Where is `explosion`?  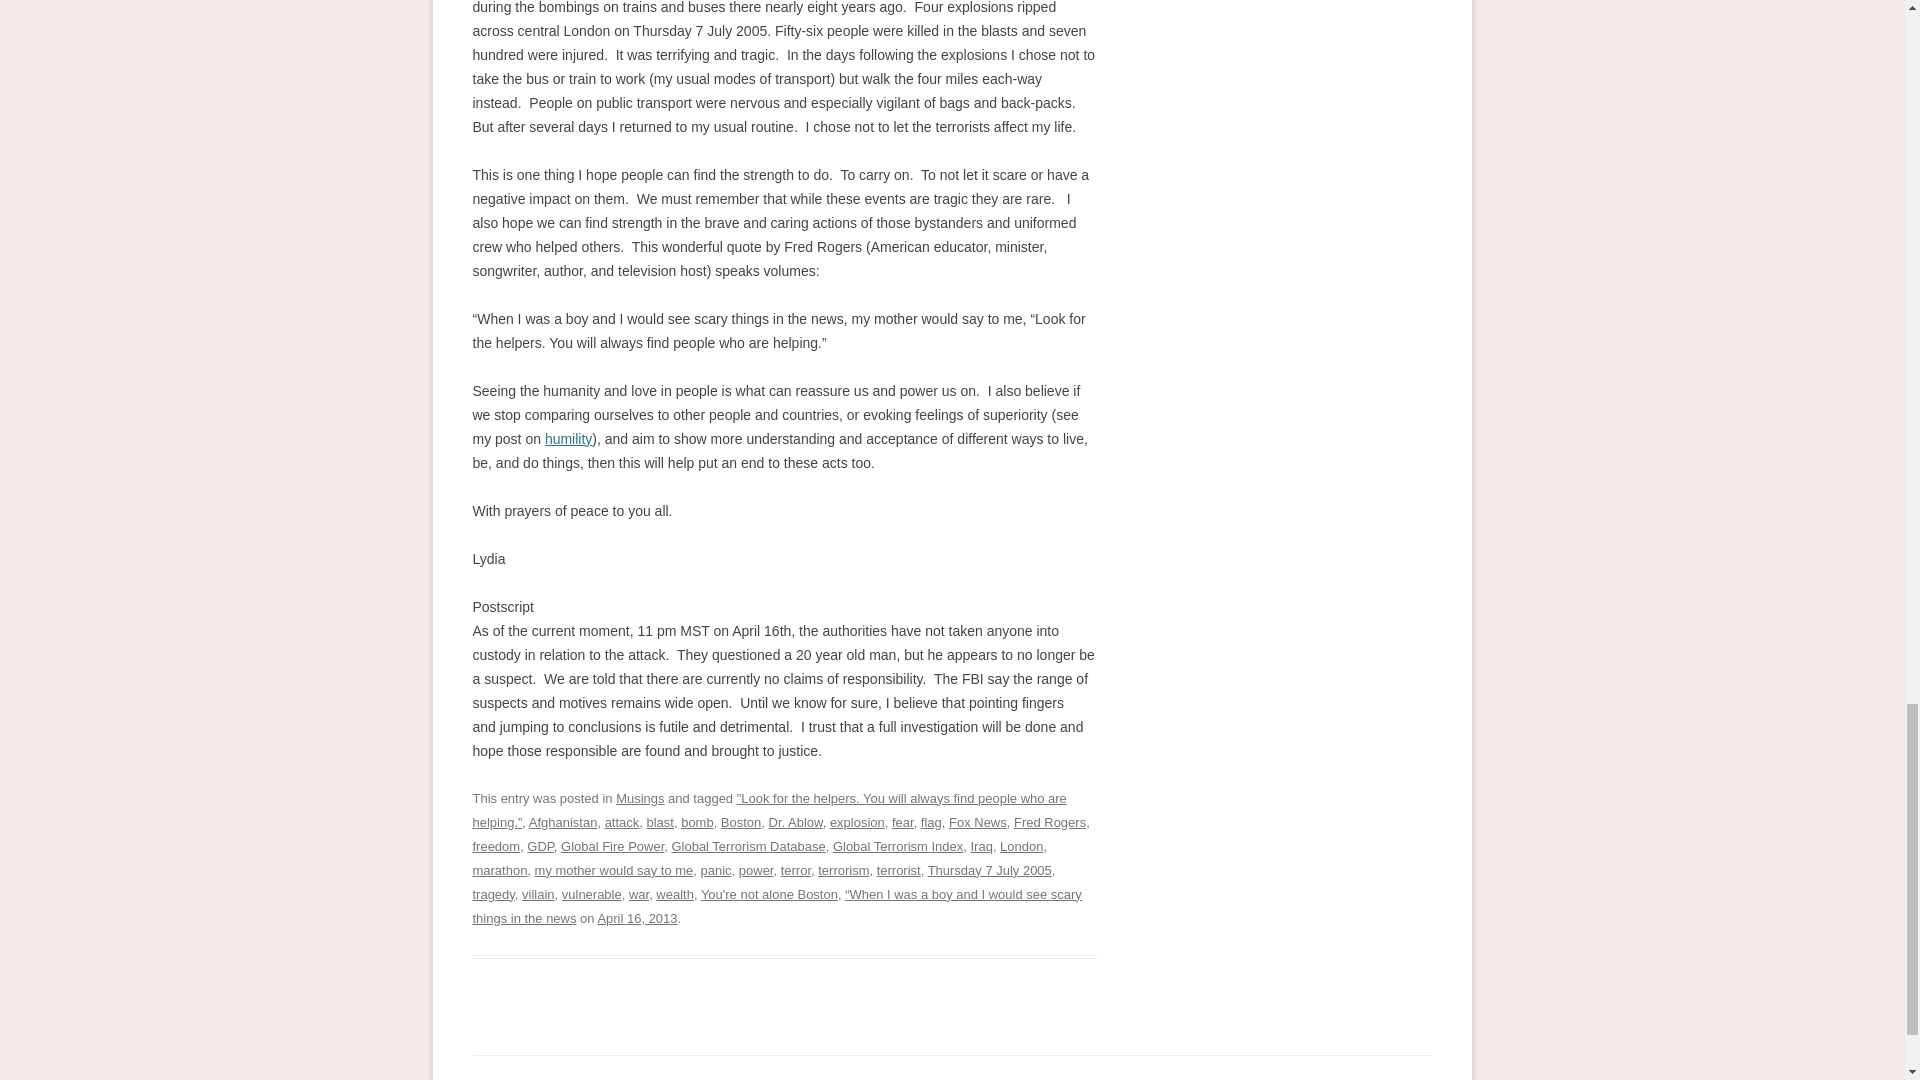
explosion is located at coordinates (857, 822).